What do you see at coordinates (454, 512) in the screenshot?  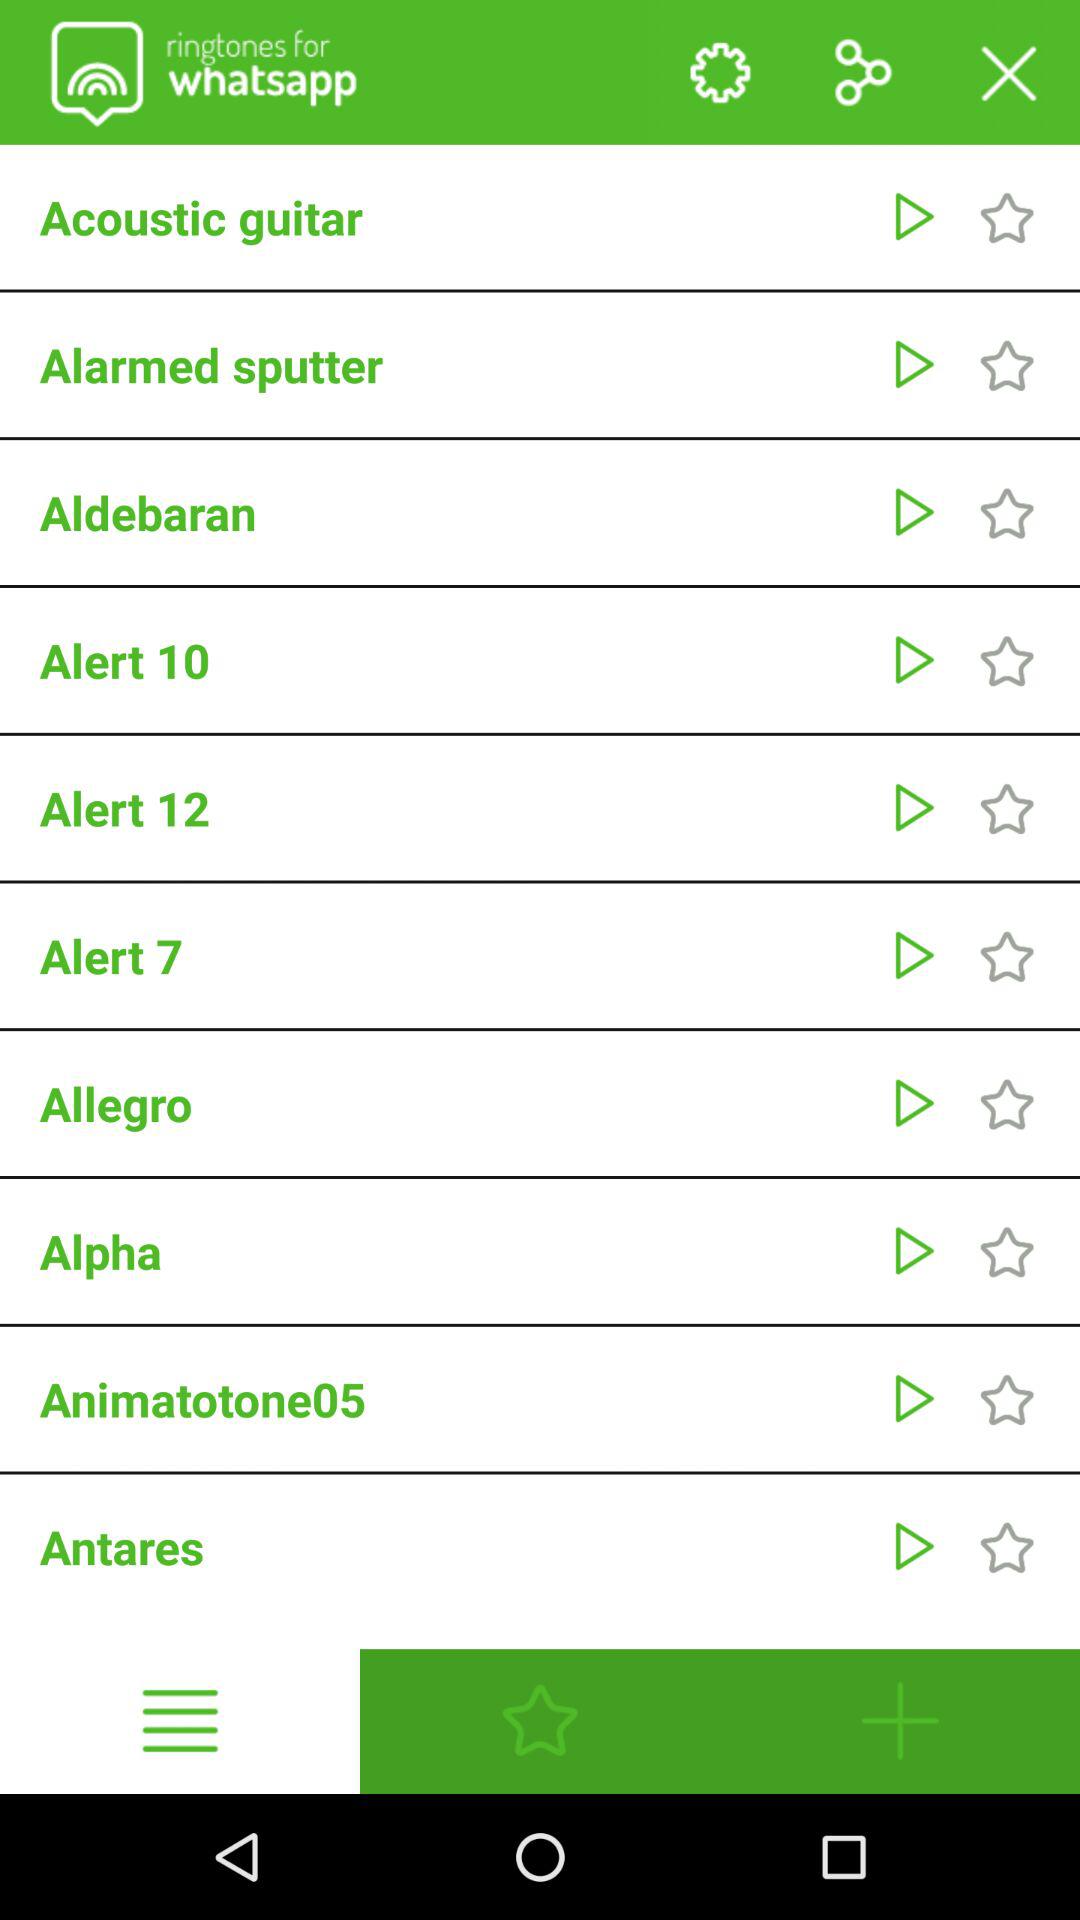 I see `swipe to the aldebaran` at bounding box center [454, 512].